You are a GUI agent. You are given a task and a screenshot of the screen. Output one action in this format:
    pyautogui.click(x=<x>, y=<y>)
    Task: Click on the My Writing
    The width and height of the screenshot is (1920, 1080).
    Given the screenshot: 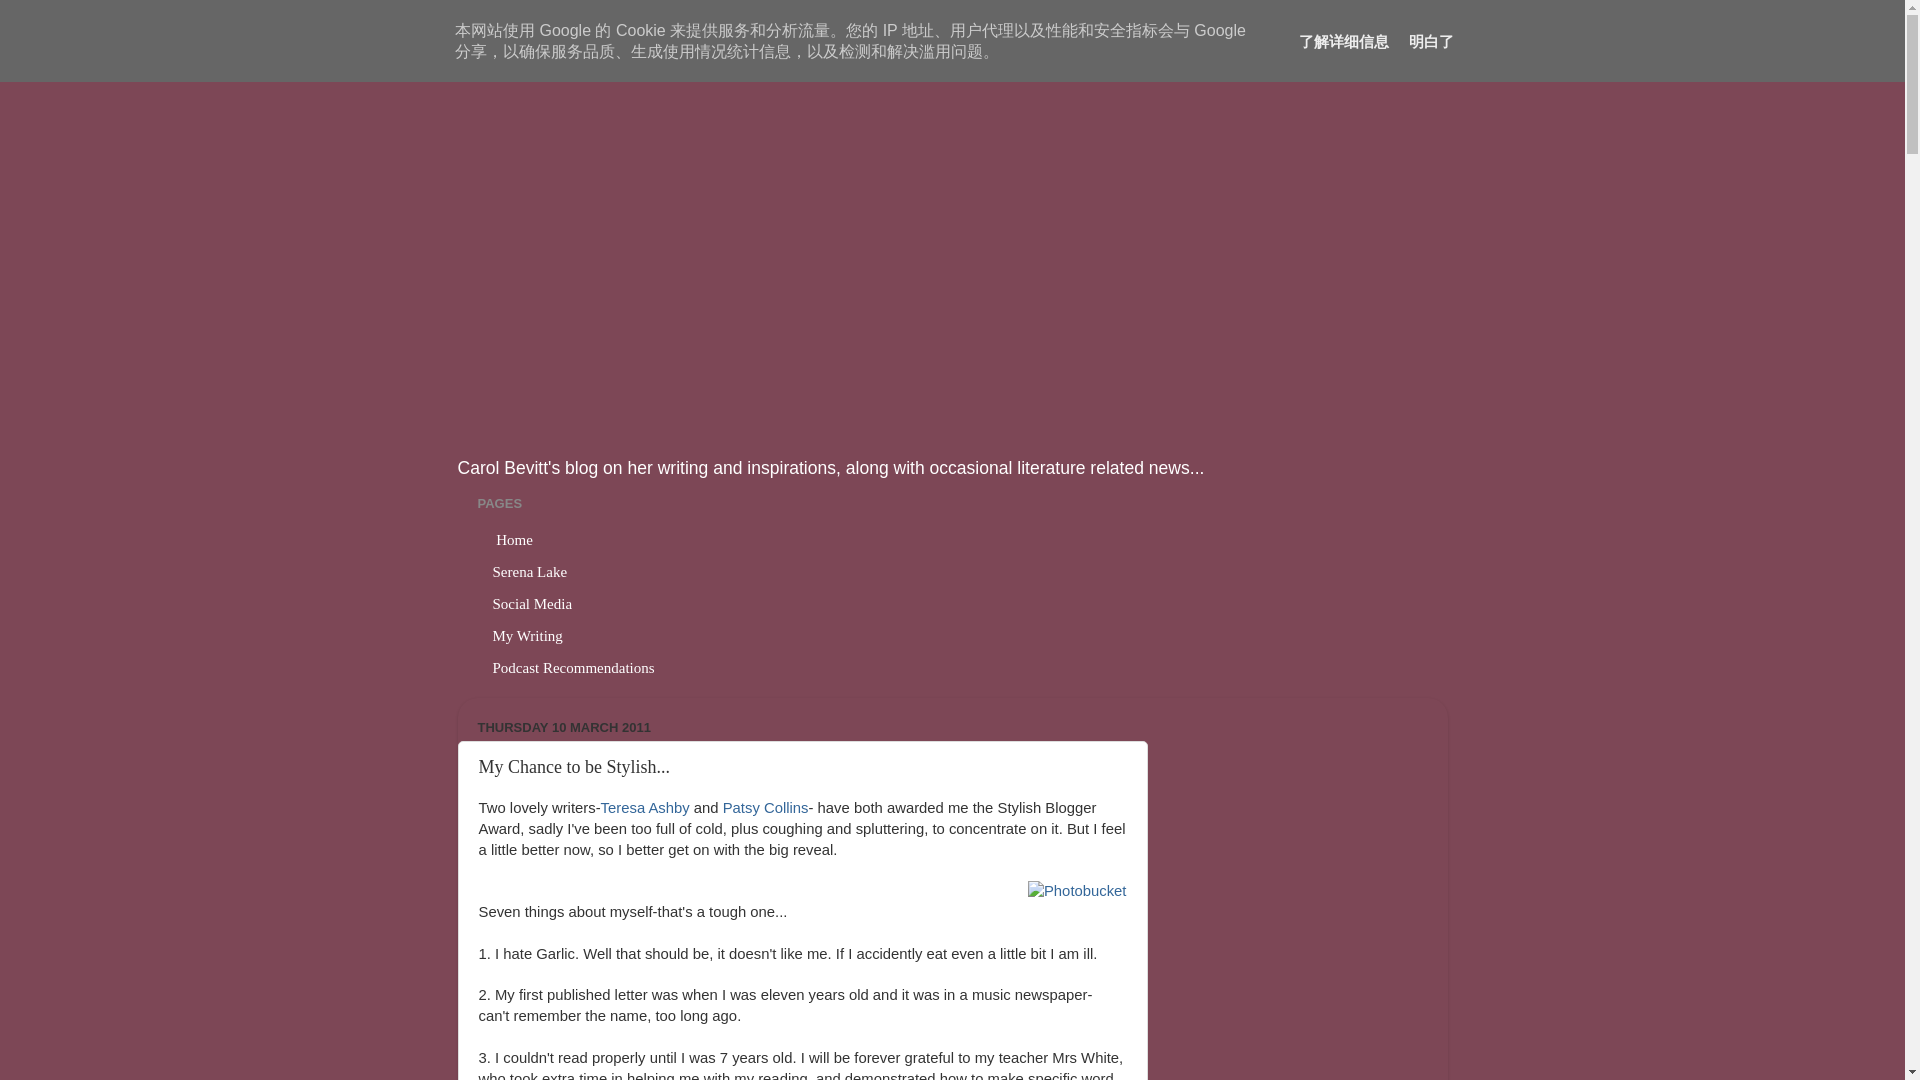 What is the action you would take?
    pyautogui.click(x=528, y=637)
    